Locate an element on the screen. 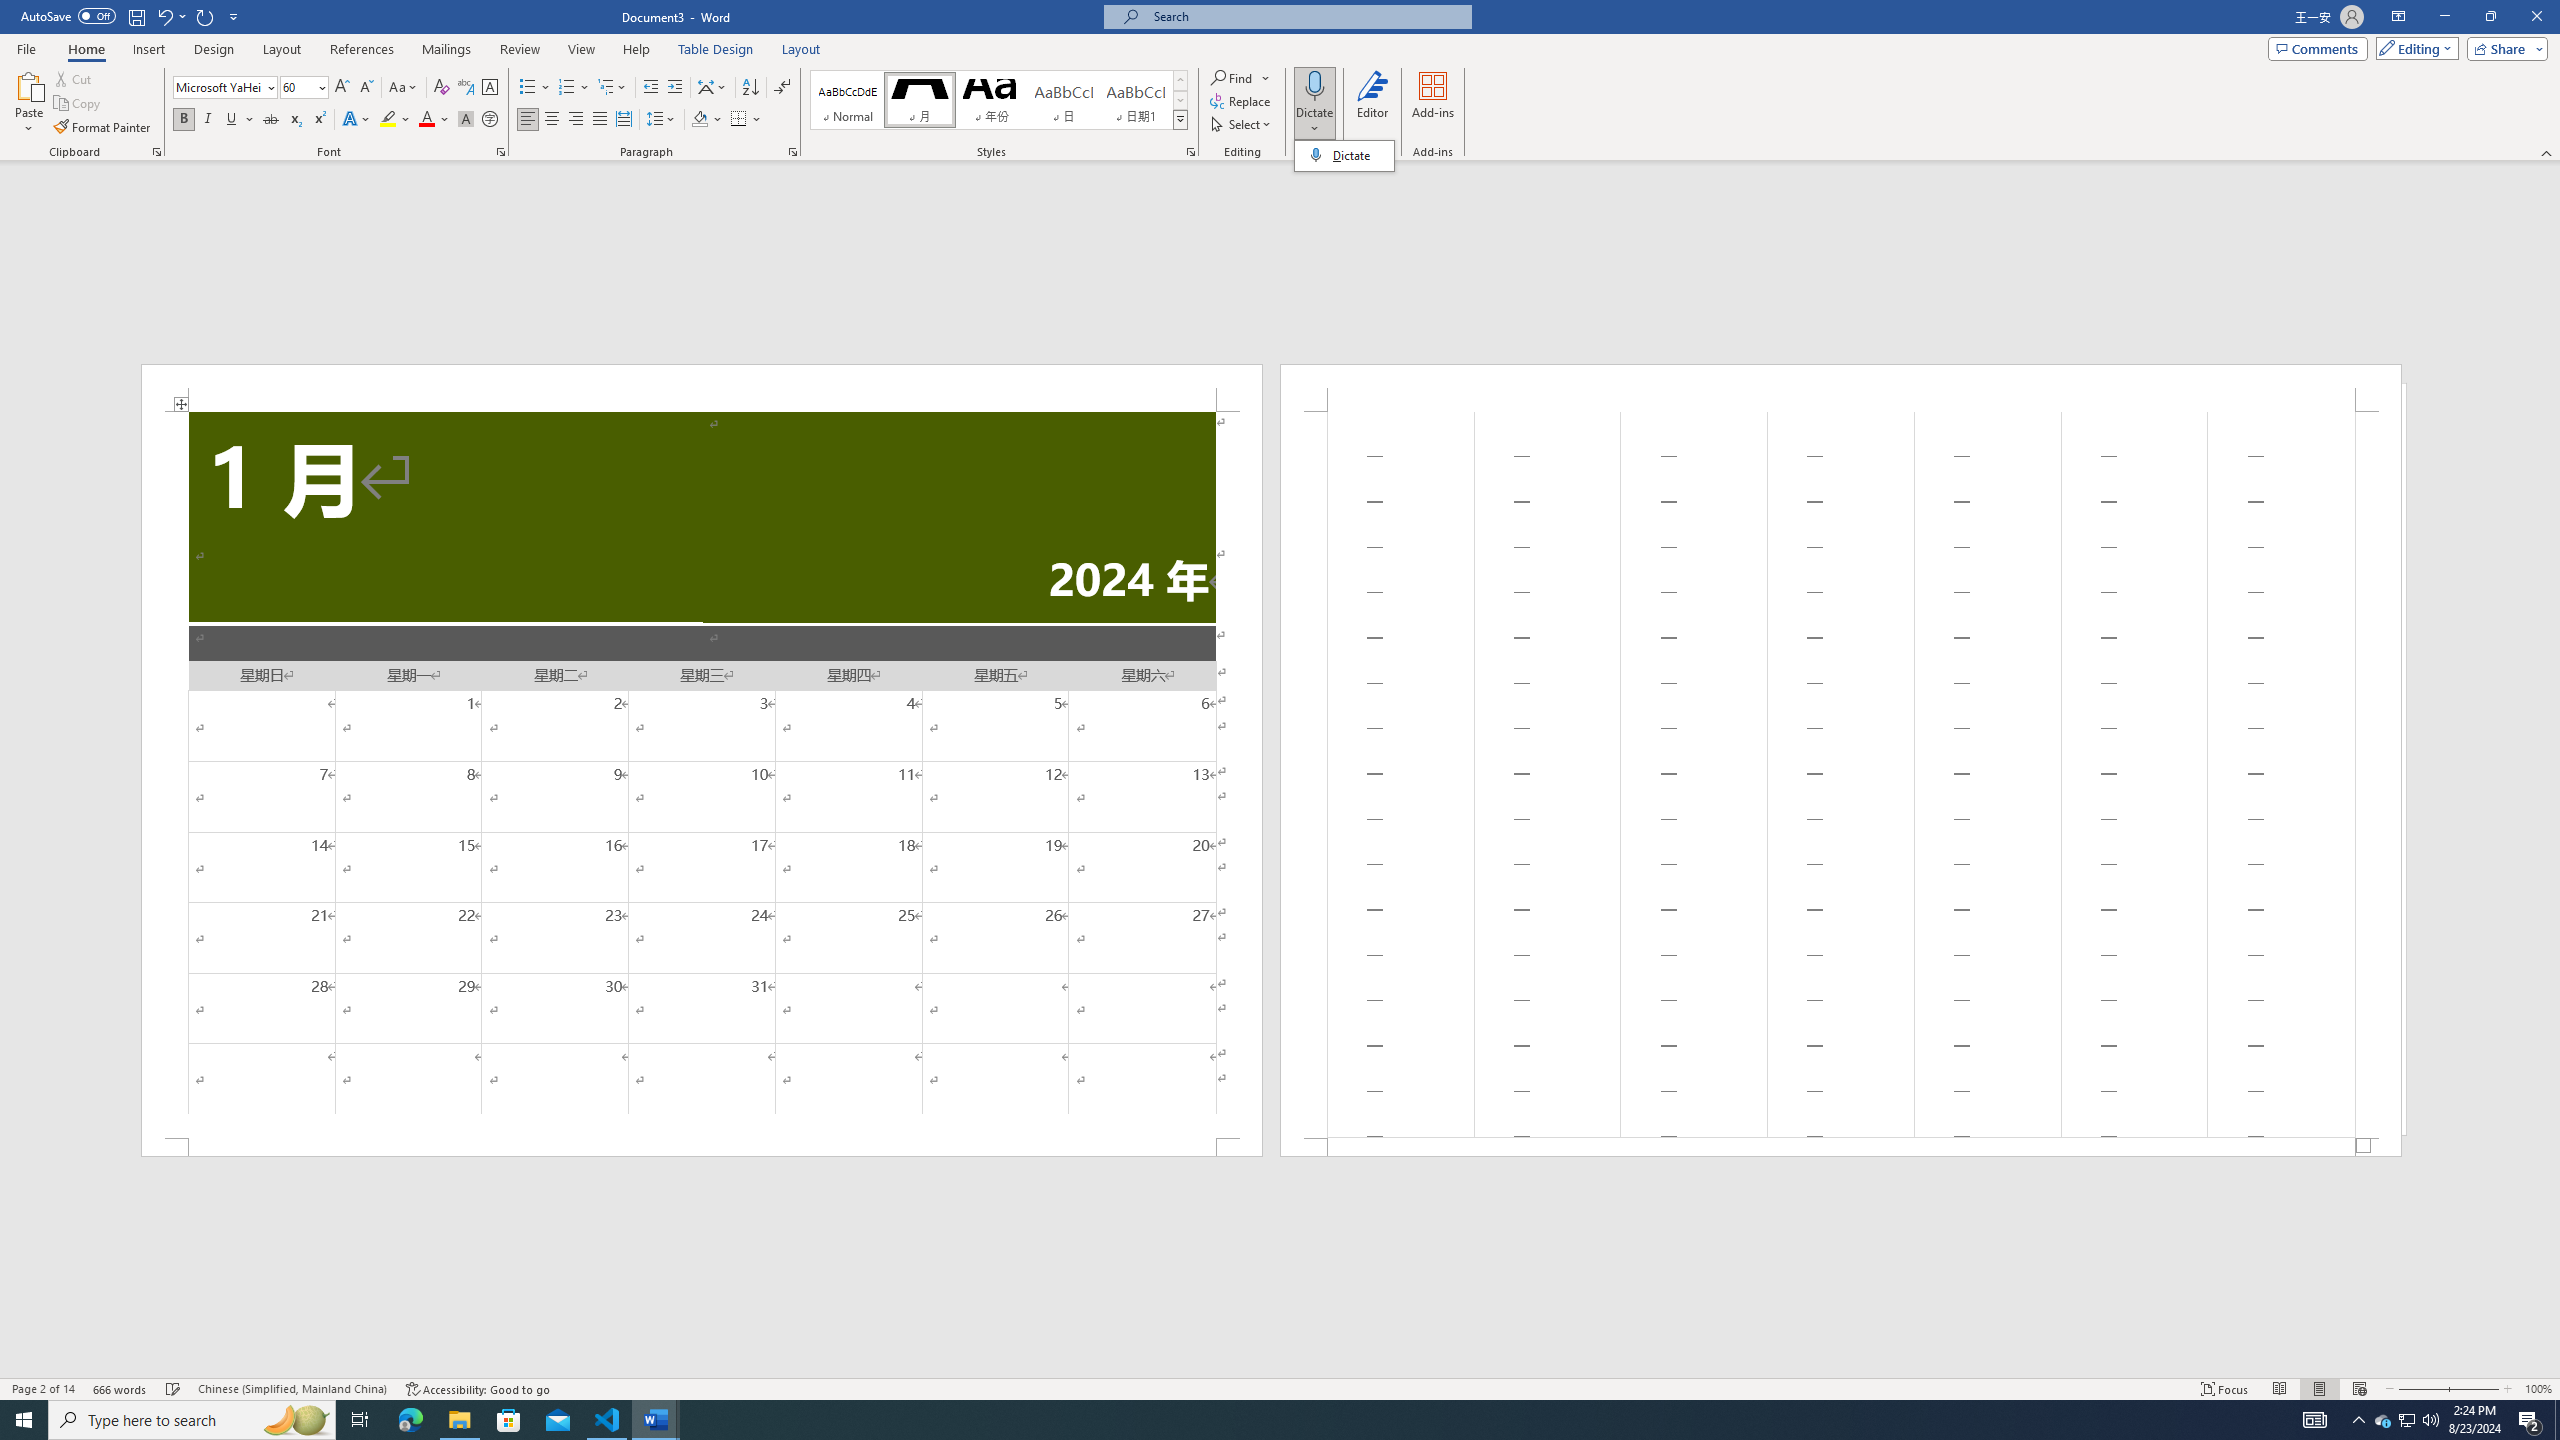 The width and height of the screenshot is (2560, 1440). Layout is located at coordinates (801, 49).